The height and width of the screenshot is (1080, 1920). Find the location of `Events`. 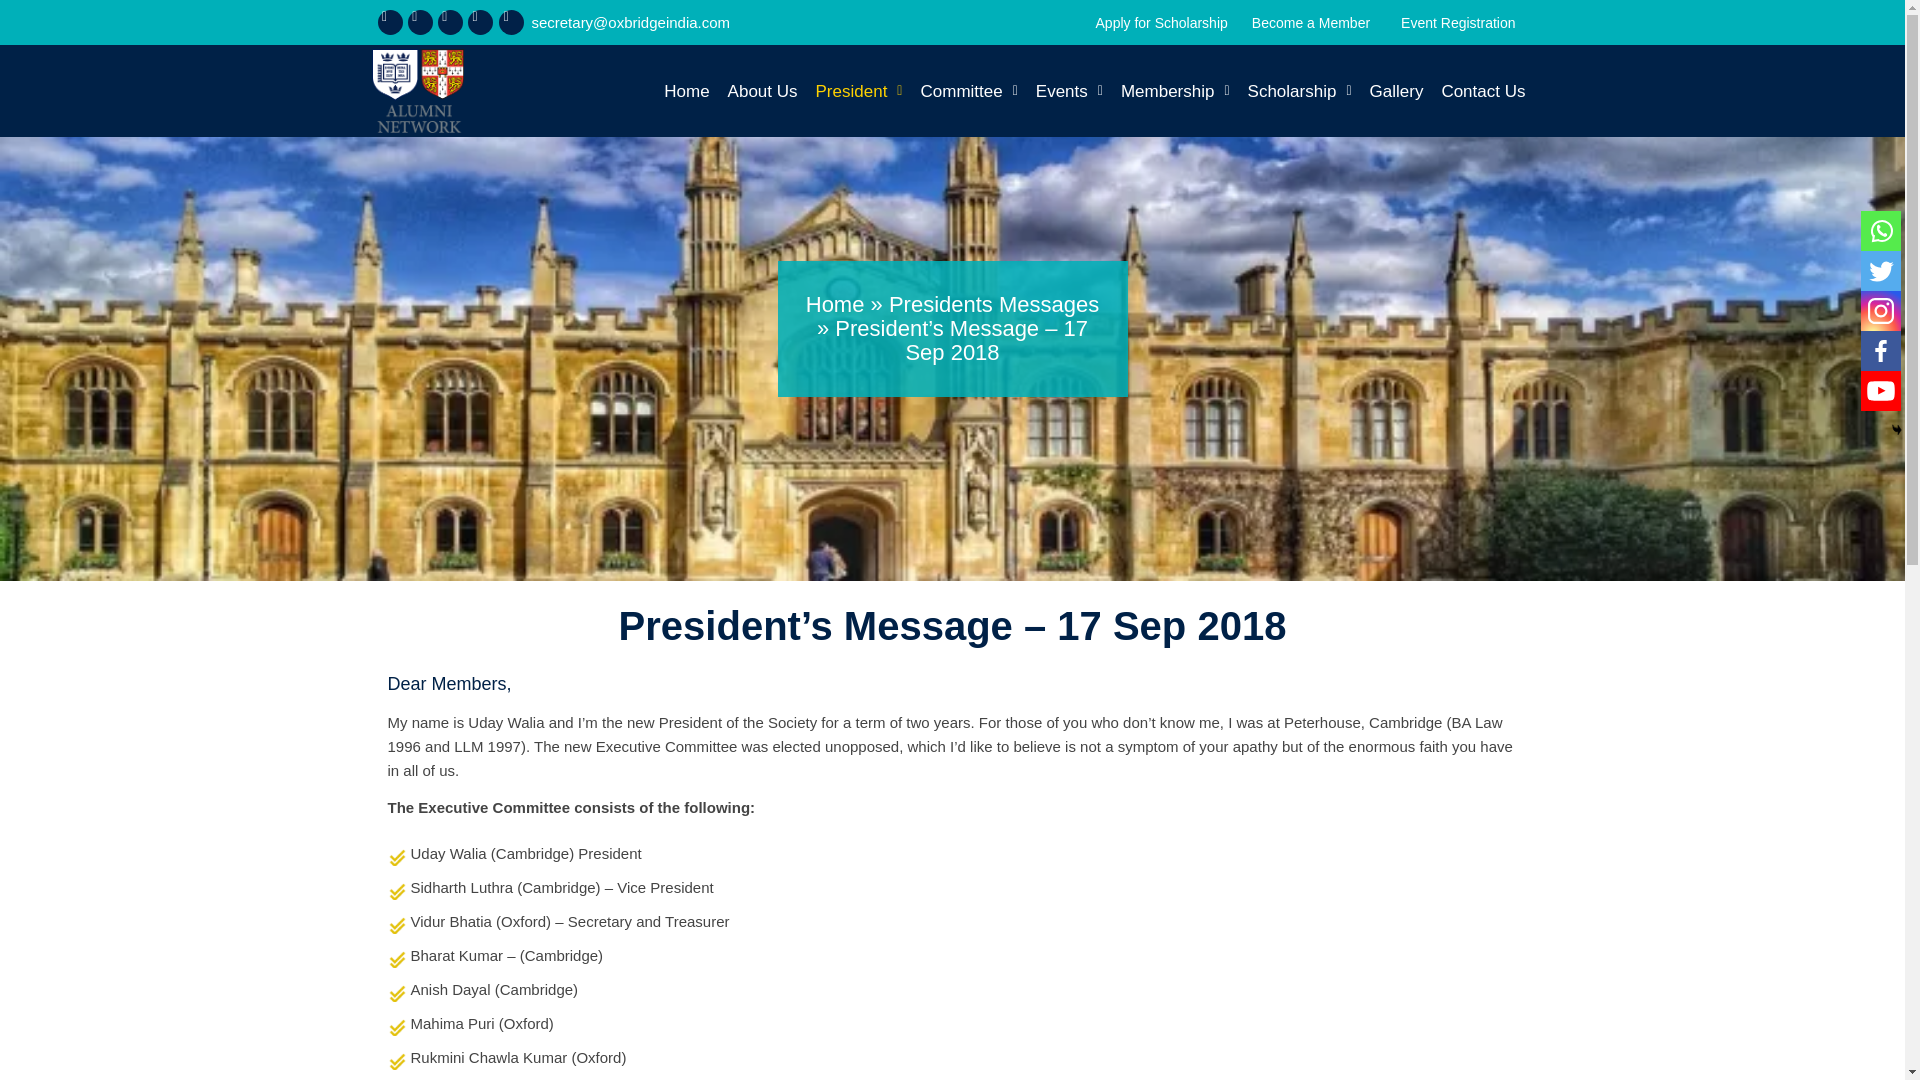

Events is located at coordinates (1069, 92).